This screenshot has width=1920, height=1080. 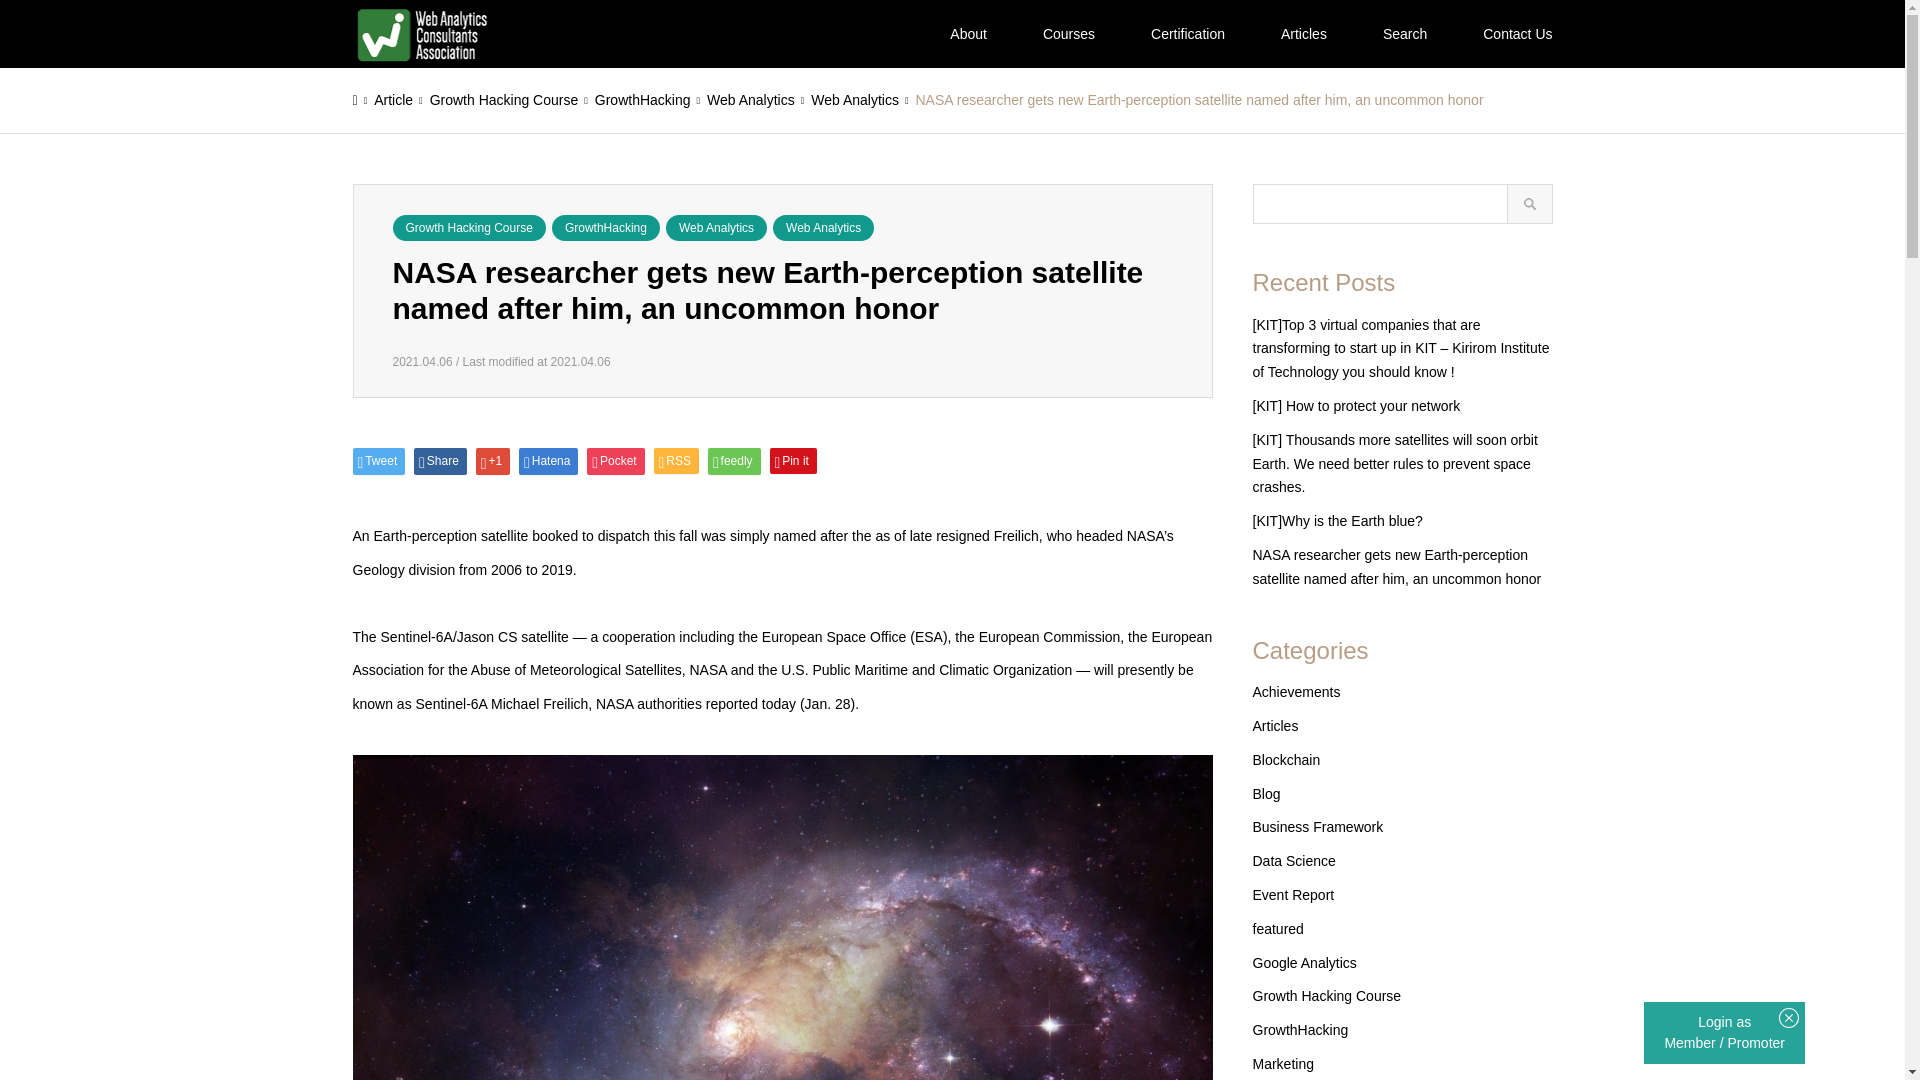 What do you see at coordinates (1188, 34) in the screenshot?
I see `Certification` at bounding box center [1188, 34].